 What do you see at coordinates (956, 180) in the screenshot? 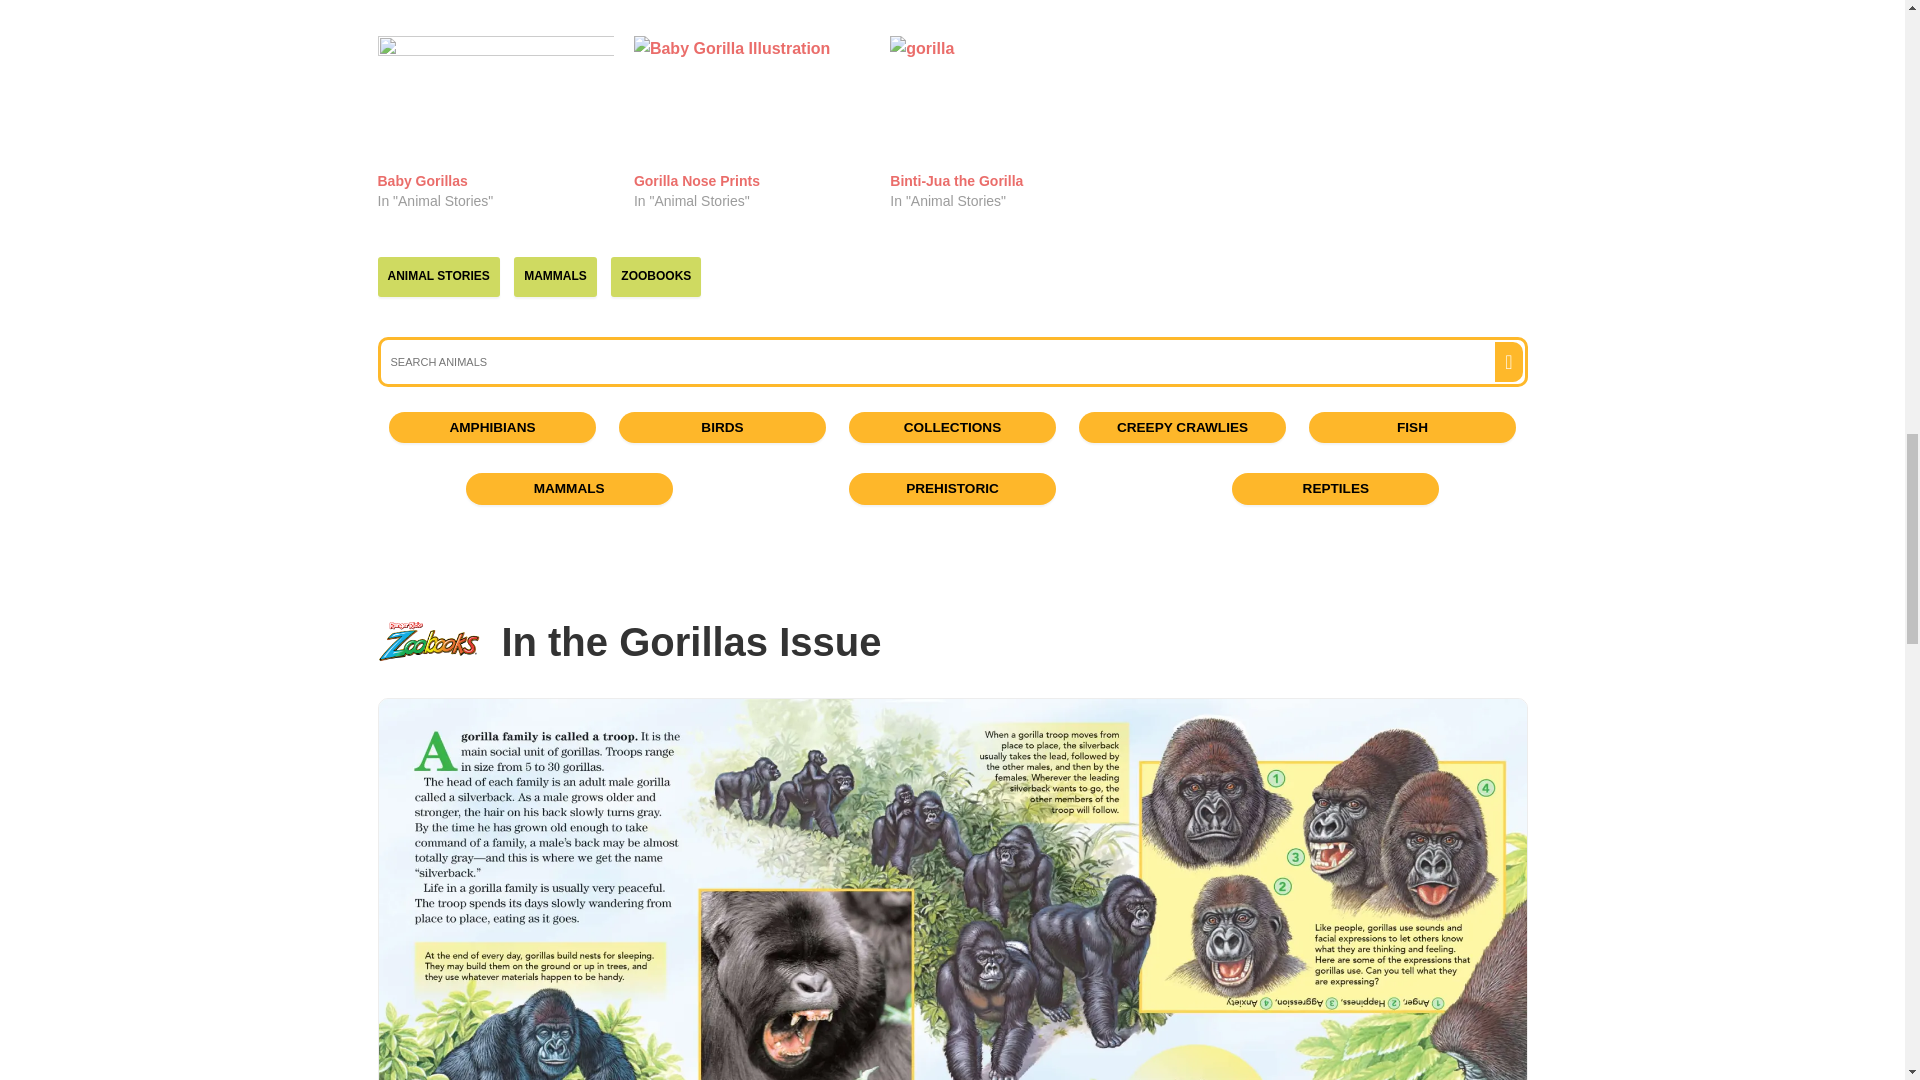
I see `Binti-Jua the Gorilla` at bounding box center [956, 180].